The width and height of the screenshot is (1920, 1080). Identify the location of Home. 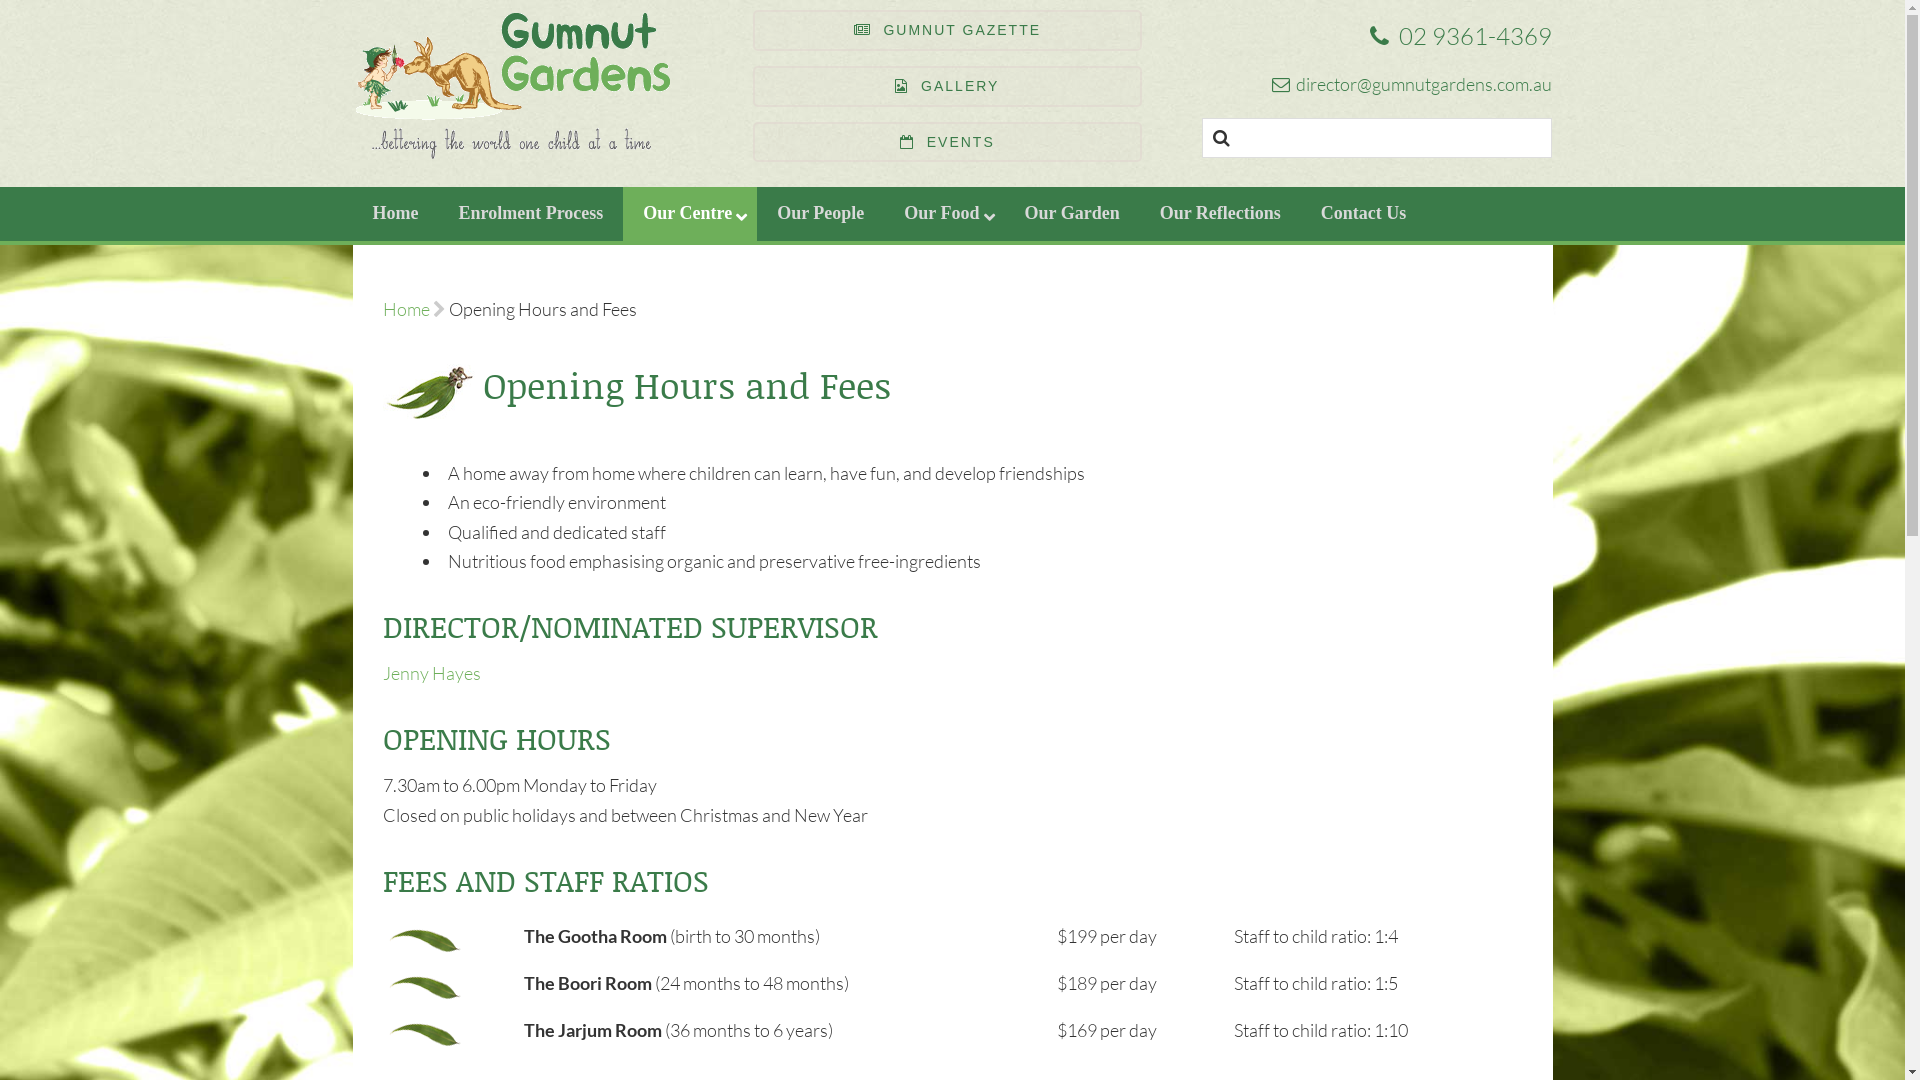
(395, 213).